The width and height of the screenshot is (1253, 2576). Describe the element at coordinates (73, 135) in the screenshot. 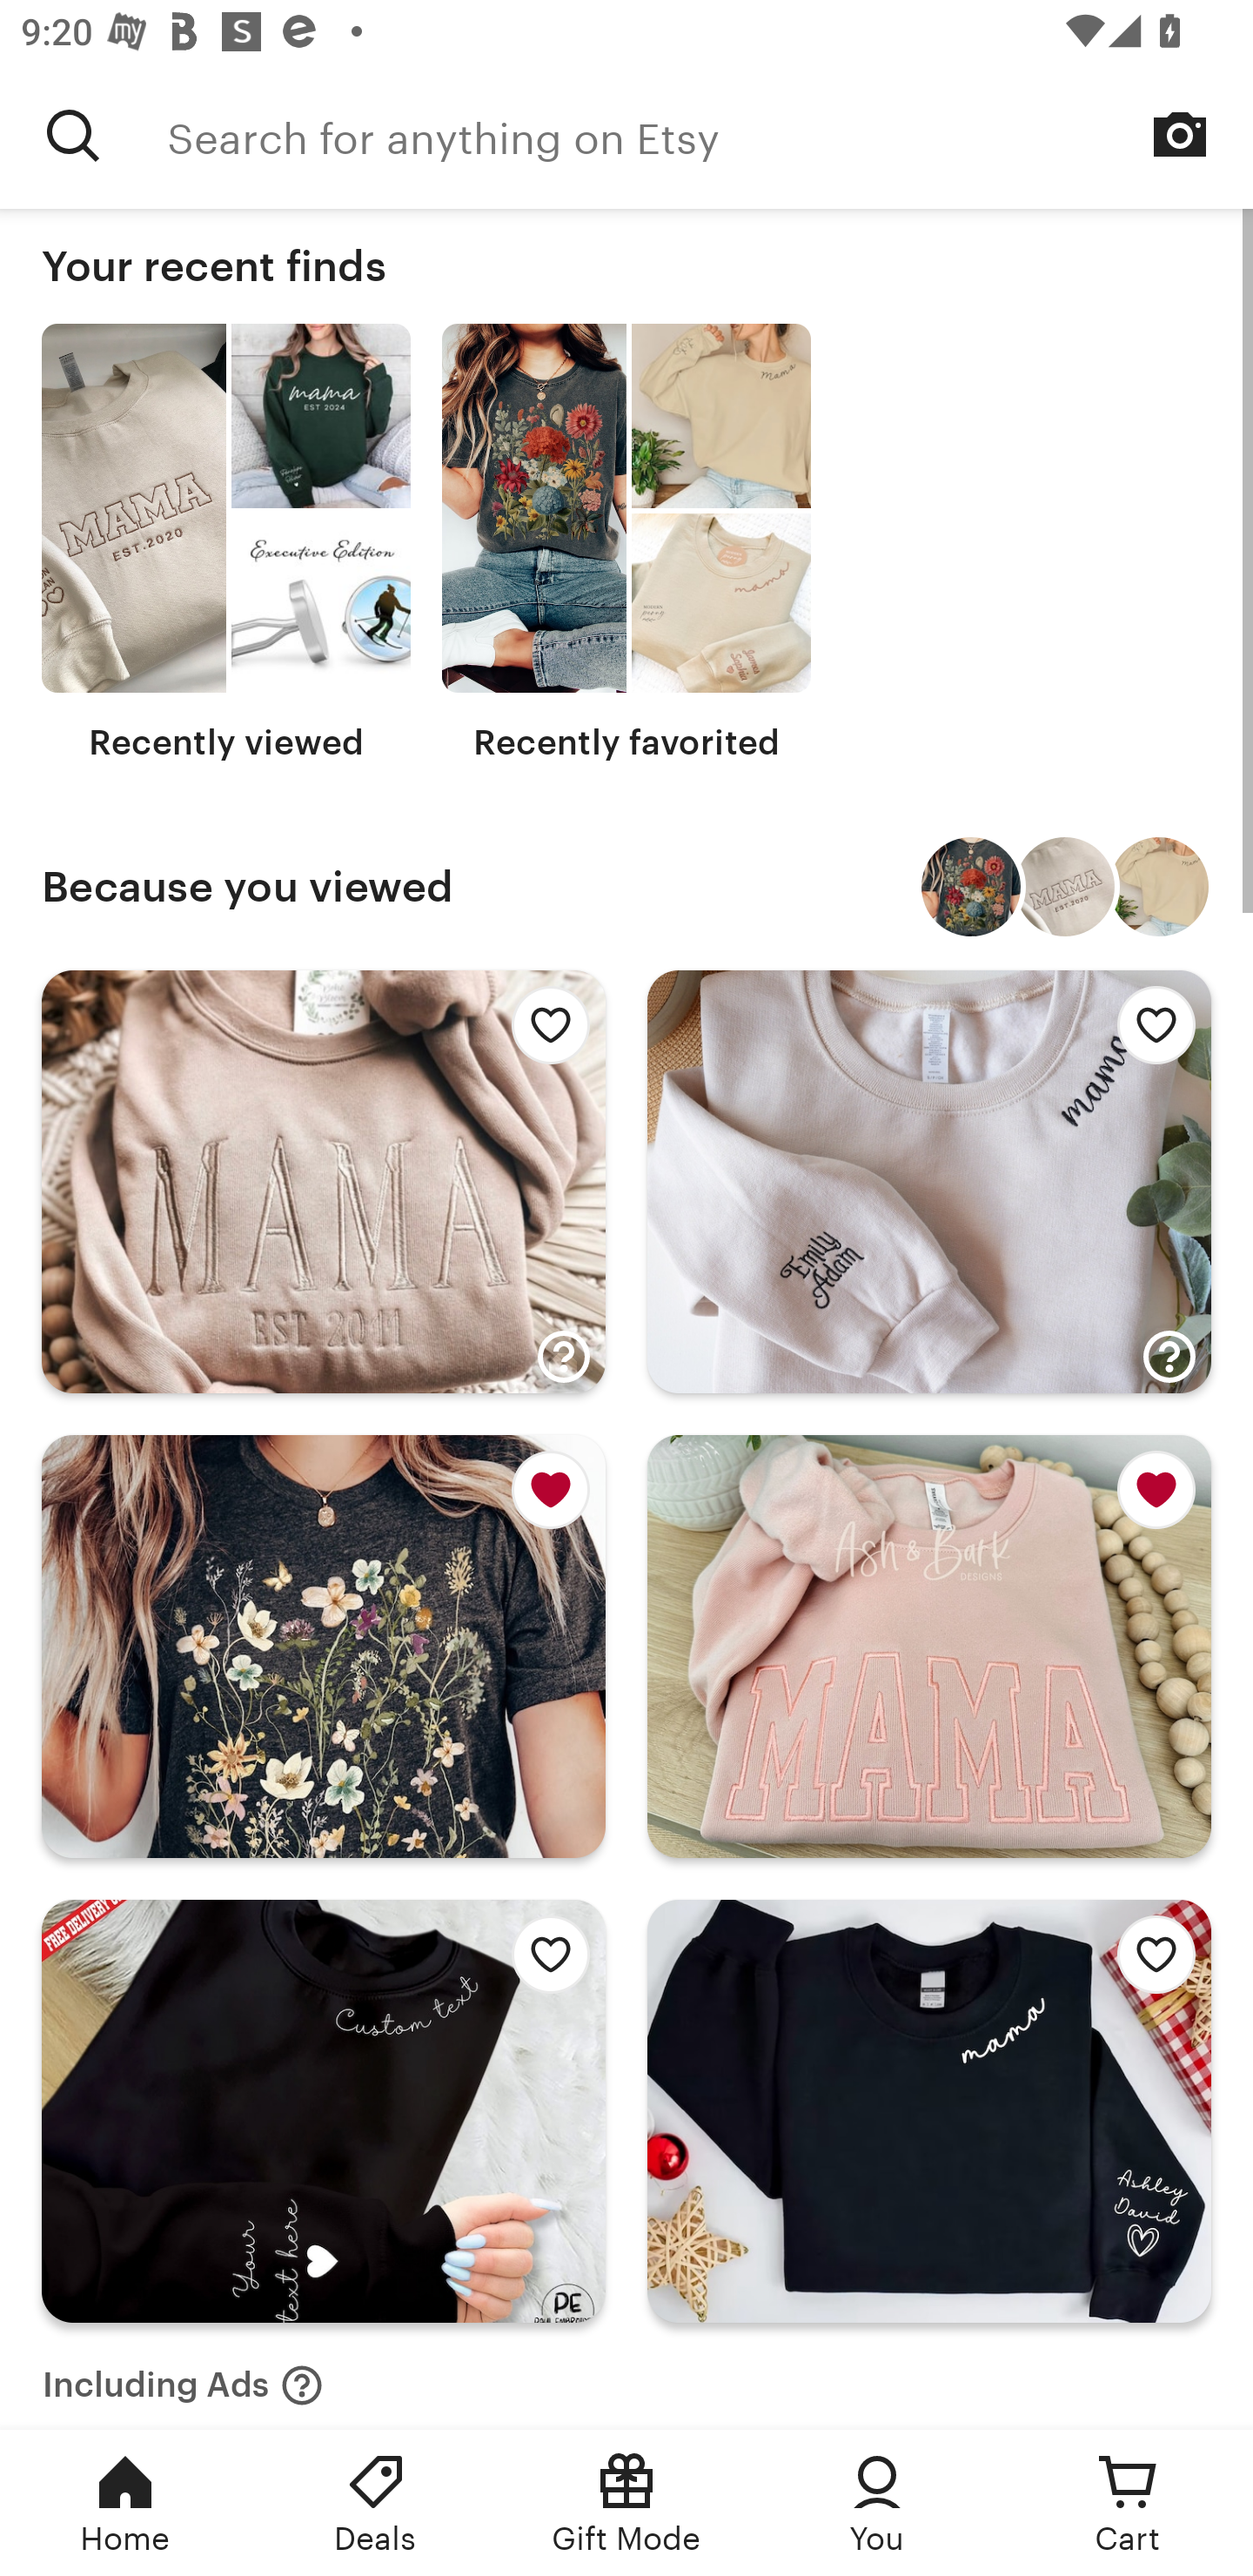

I see `Search for anything on Etsy` at that location.